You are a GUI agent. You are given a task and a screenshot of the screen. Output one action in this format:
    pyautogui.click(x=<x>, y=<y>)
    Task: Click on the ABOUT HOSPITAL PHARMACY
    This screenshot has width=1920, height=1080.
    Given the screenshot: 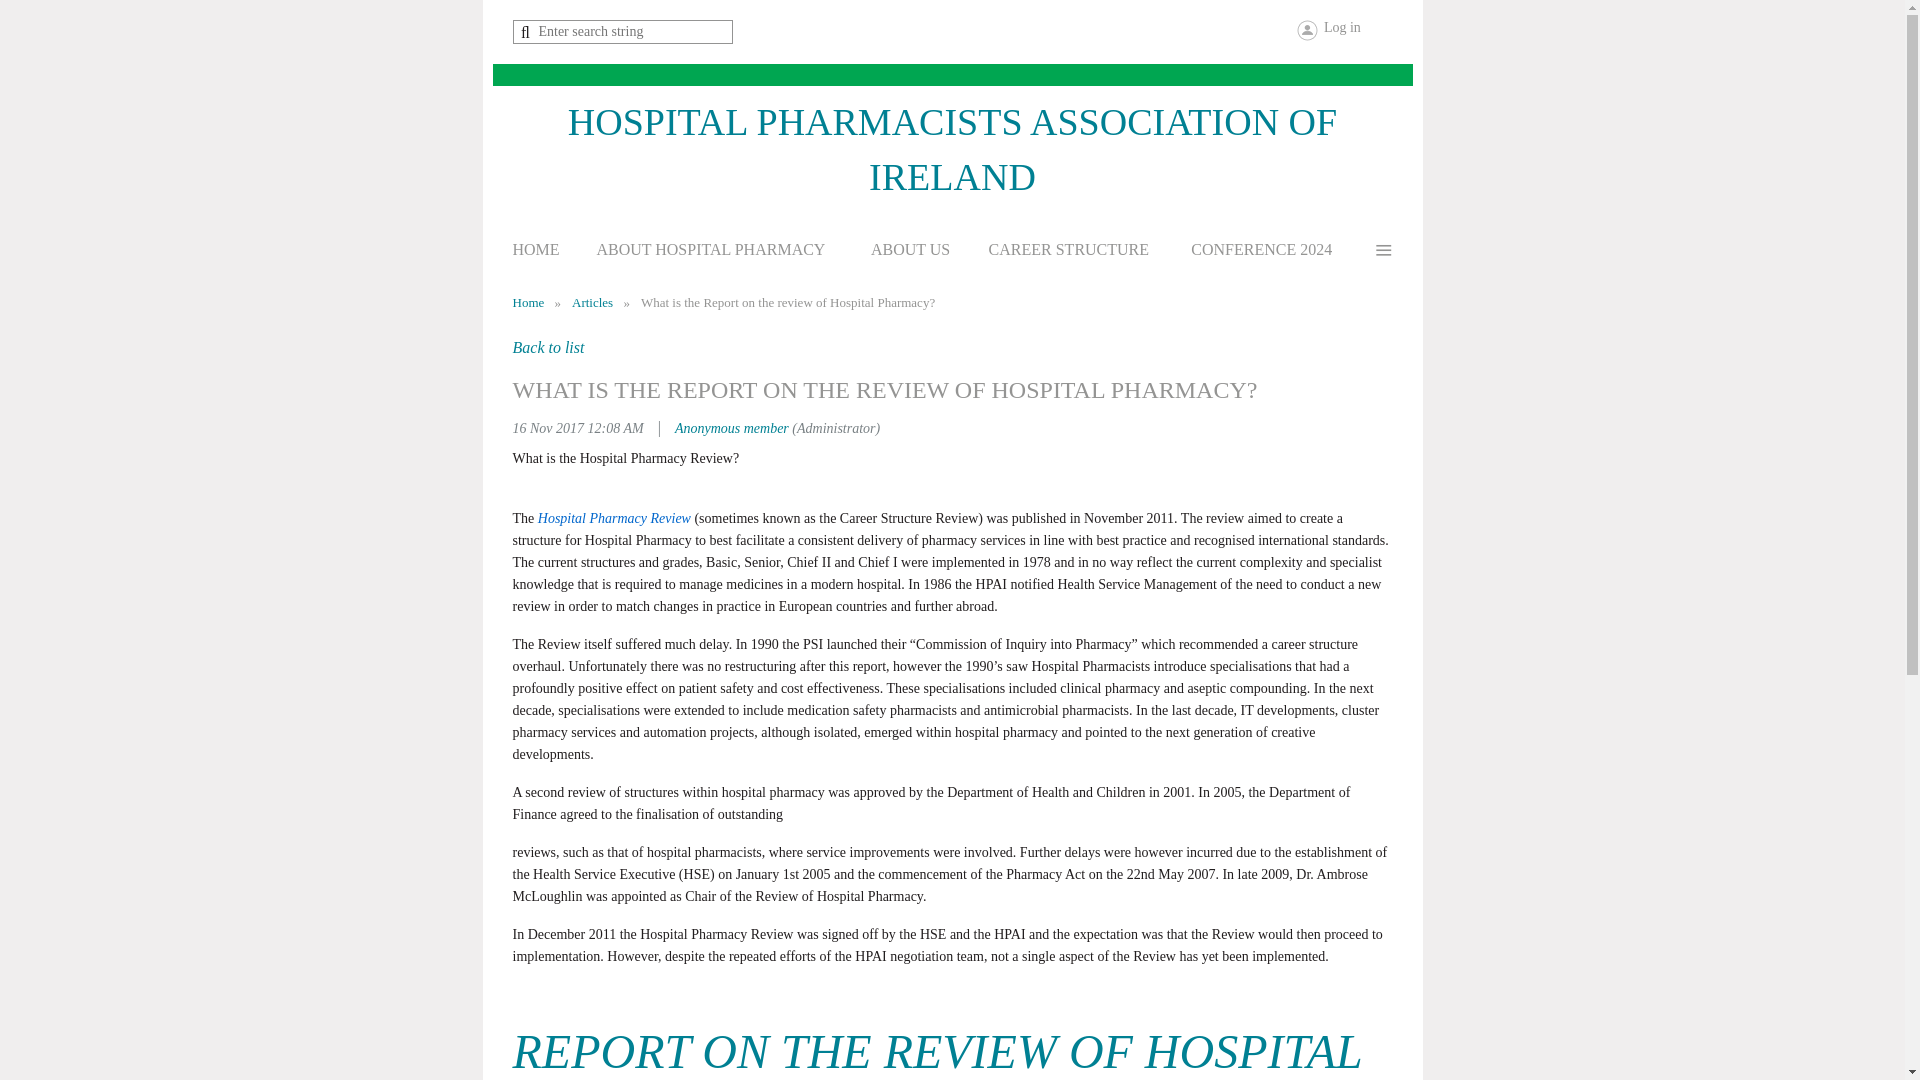 What is the action you would take?
    pyautogui.click(x=726, y=256)
    